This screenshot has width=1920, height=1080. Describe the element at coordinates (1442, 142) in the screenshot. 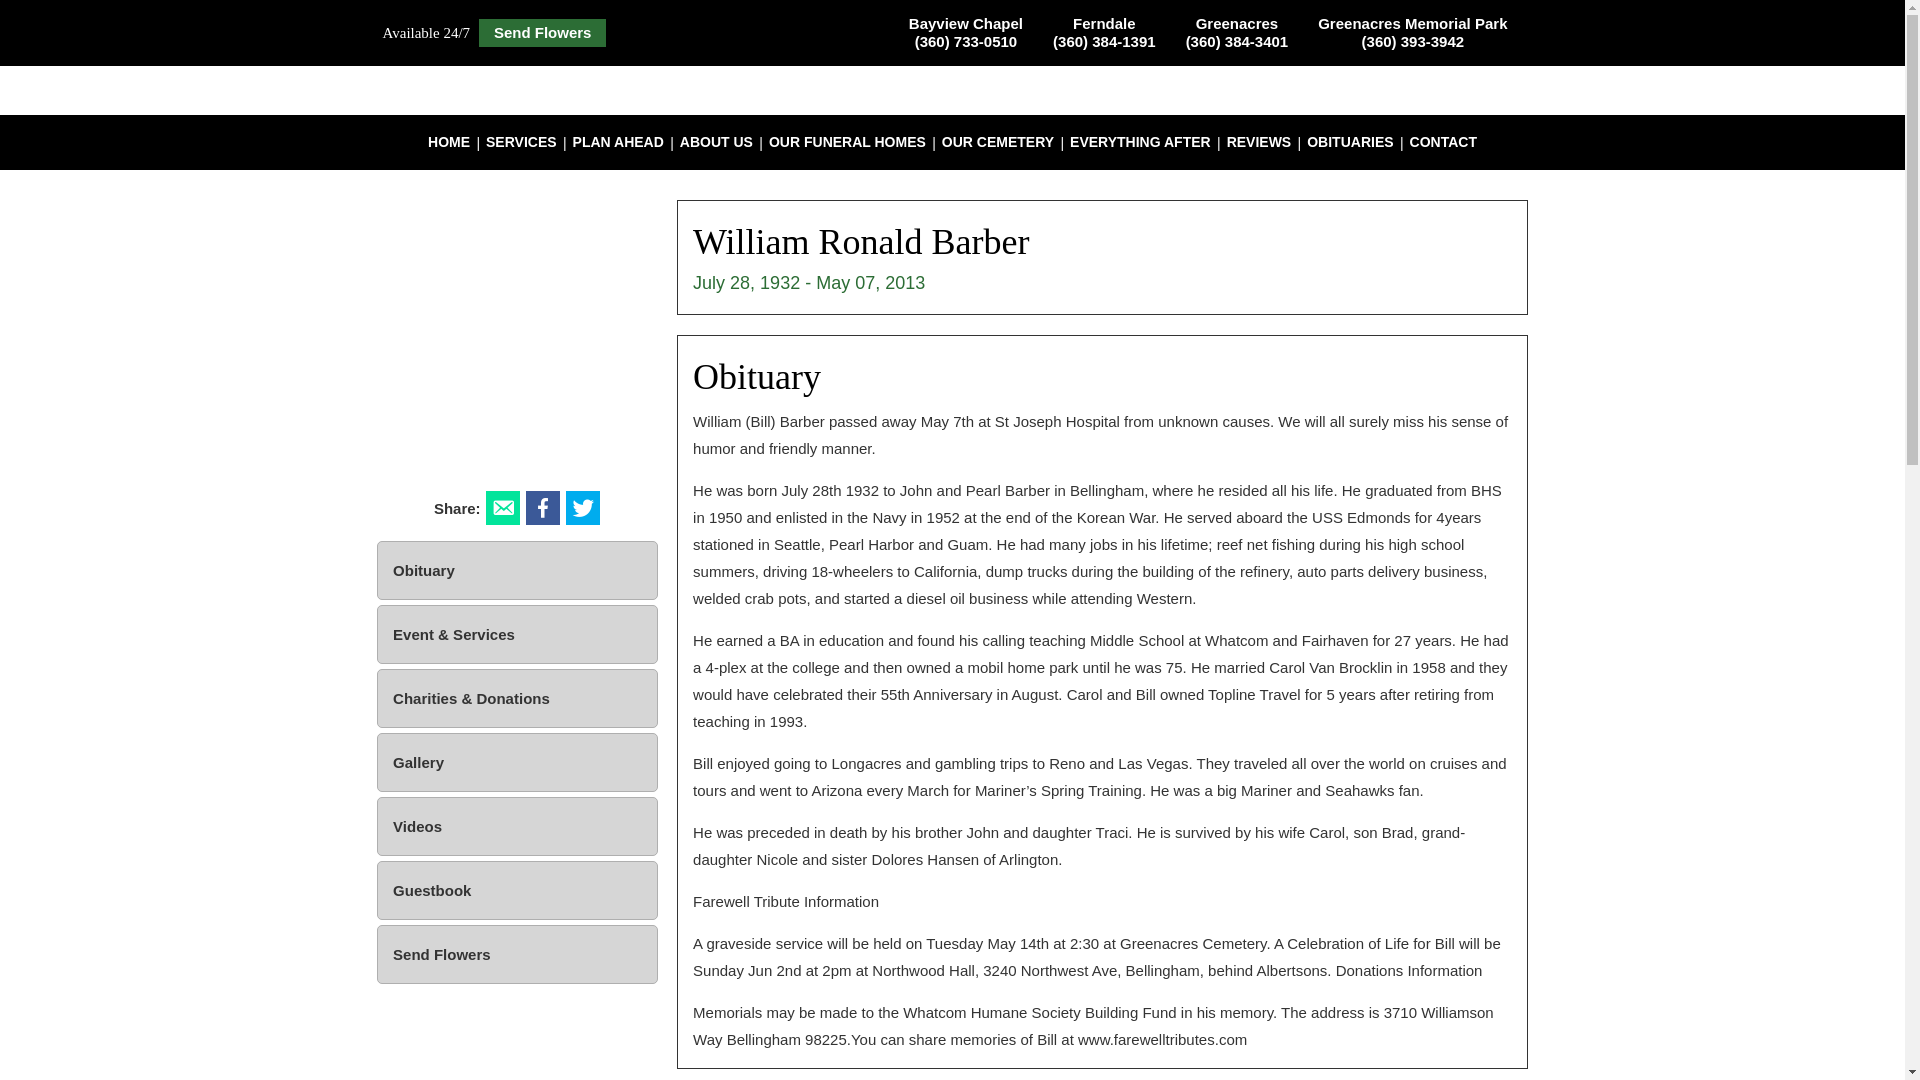

I see `CONTACT` at that location.